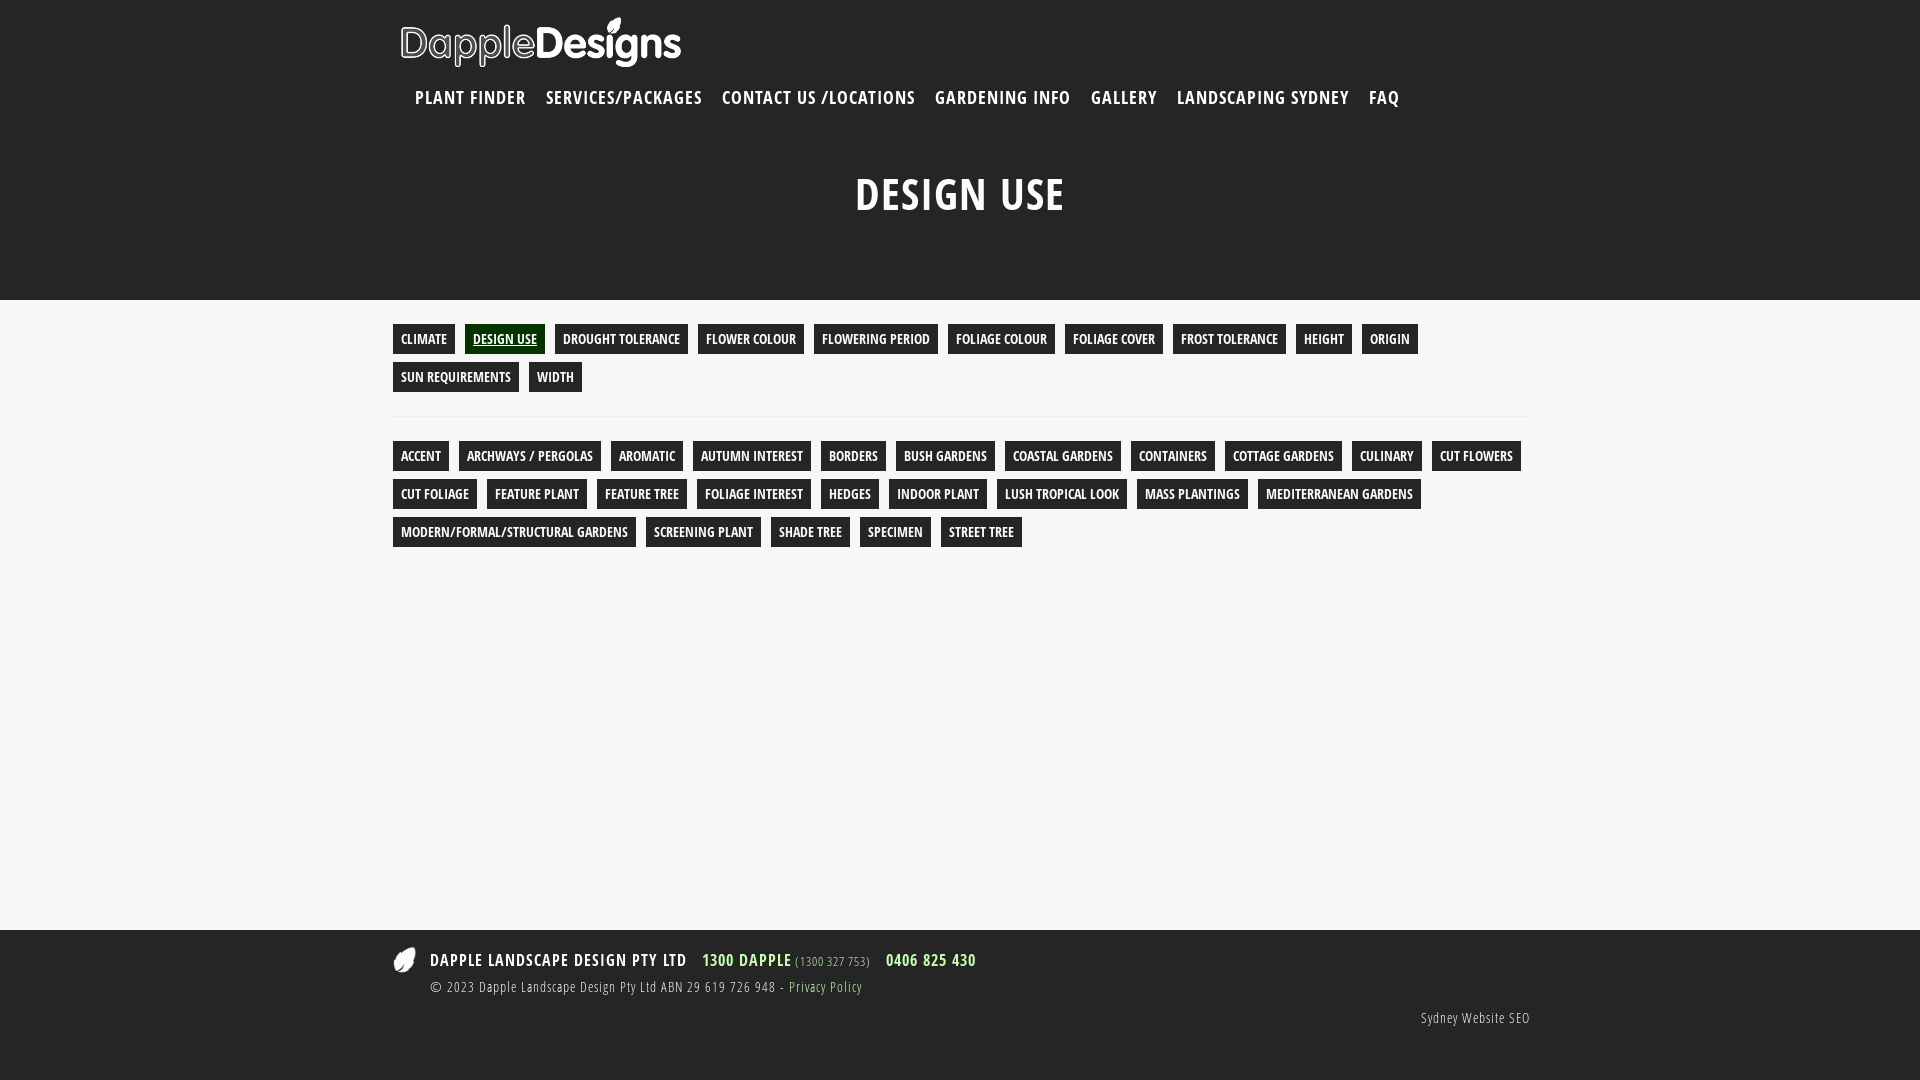 The height and width of the screenshot is (1080, 1920). Describe the element at coordinates (982, 532) in the screenshot. I see `STREET TREE` at that location.